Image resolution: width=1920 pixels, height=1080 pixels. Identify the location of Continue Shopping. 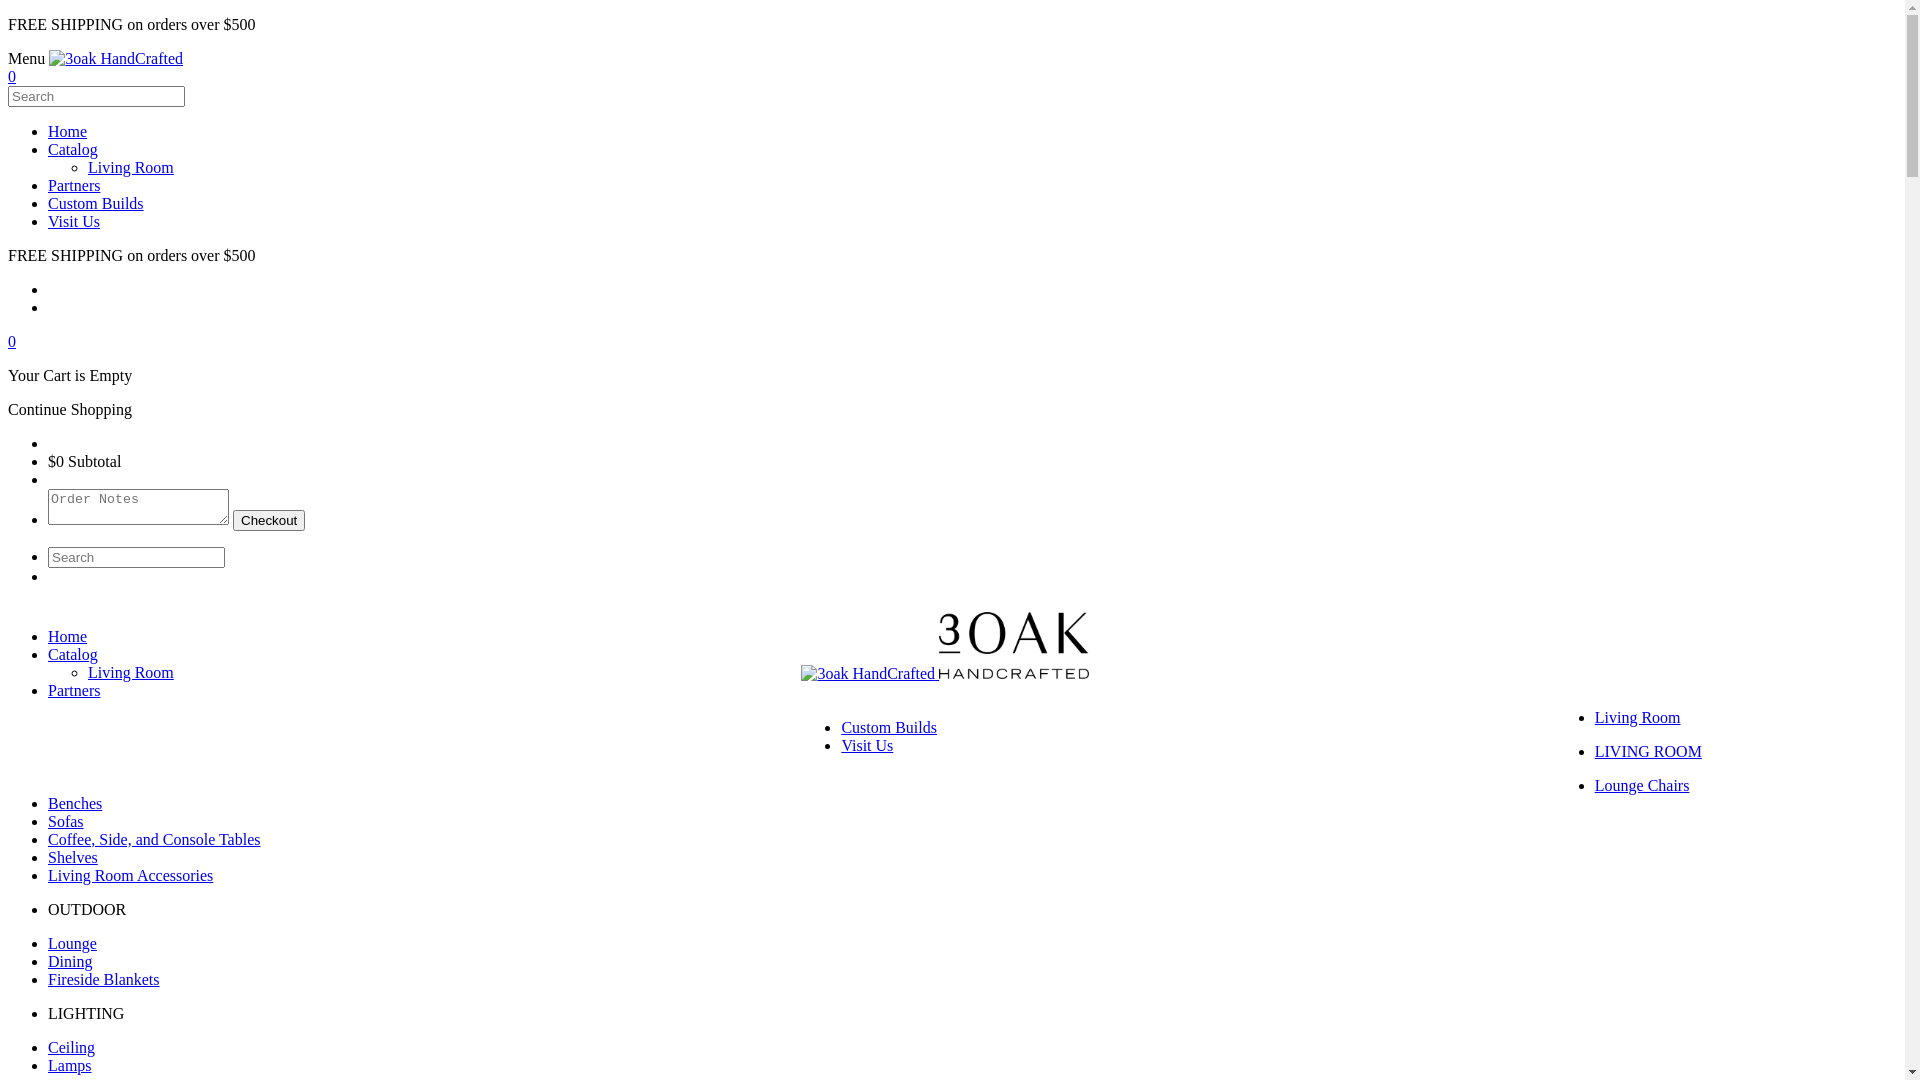
(70, 410).